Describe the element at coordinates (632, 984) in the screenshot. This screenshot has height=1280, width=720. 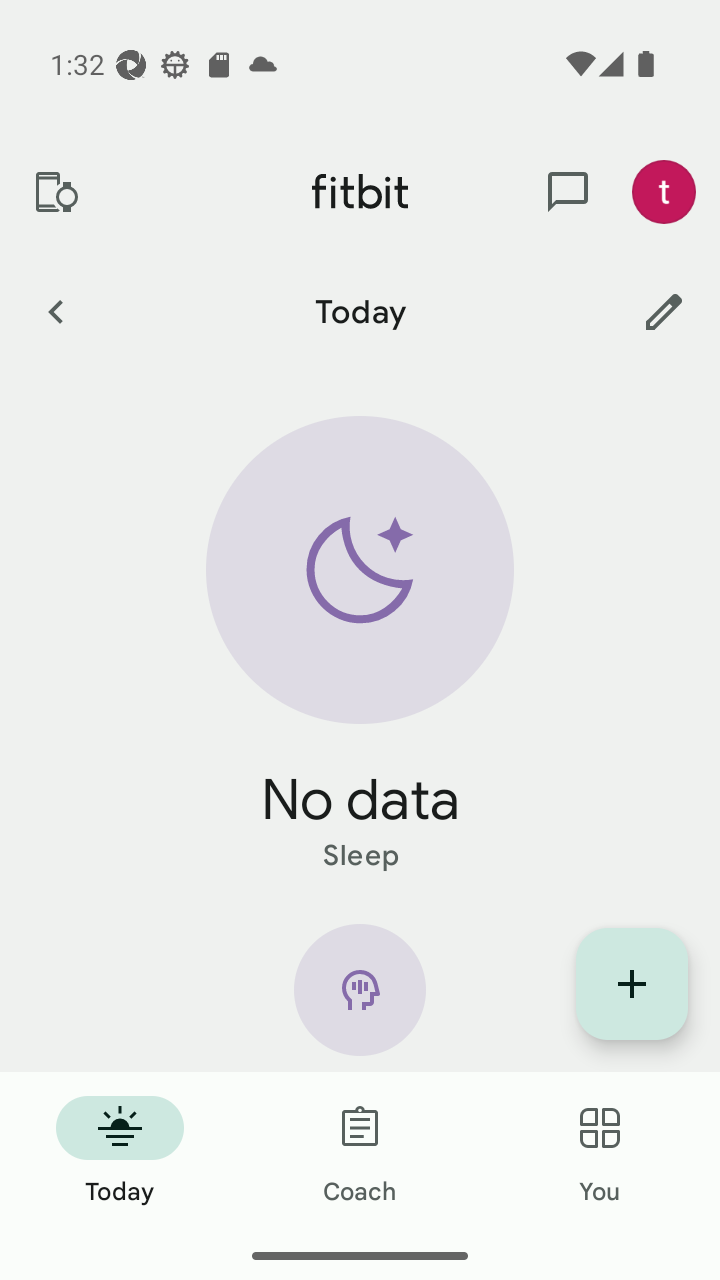
I see `Display list of quick log entries` at that location.